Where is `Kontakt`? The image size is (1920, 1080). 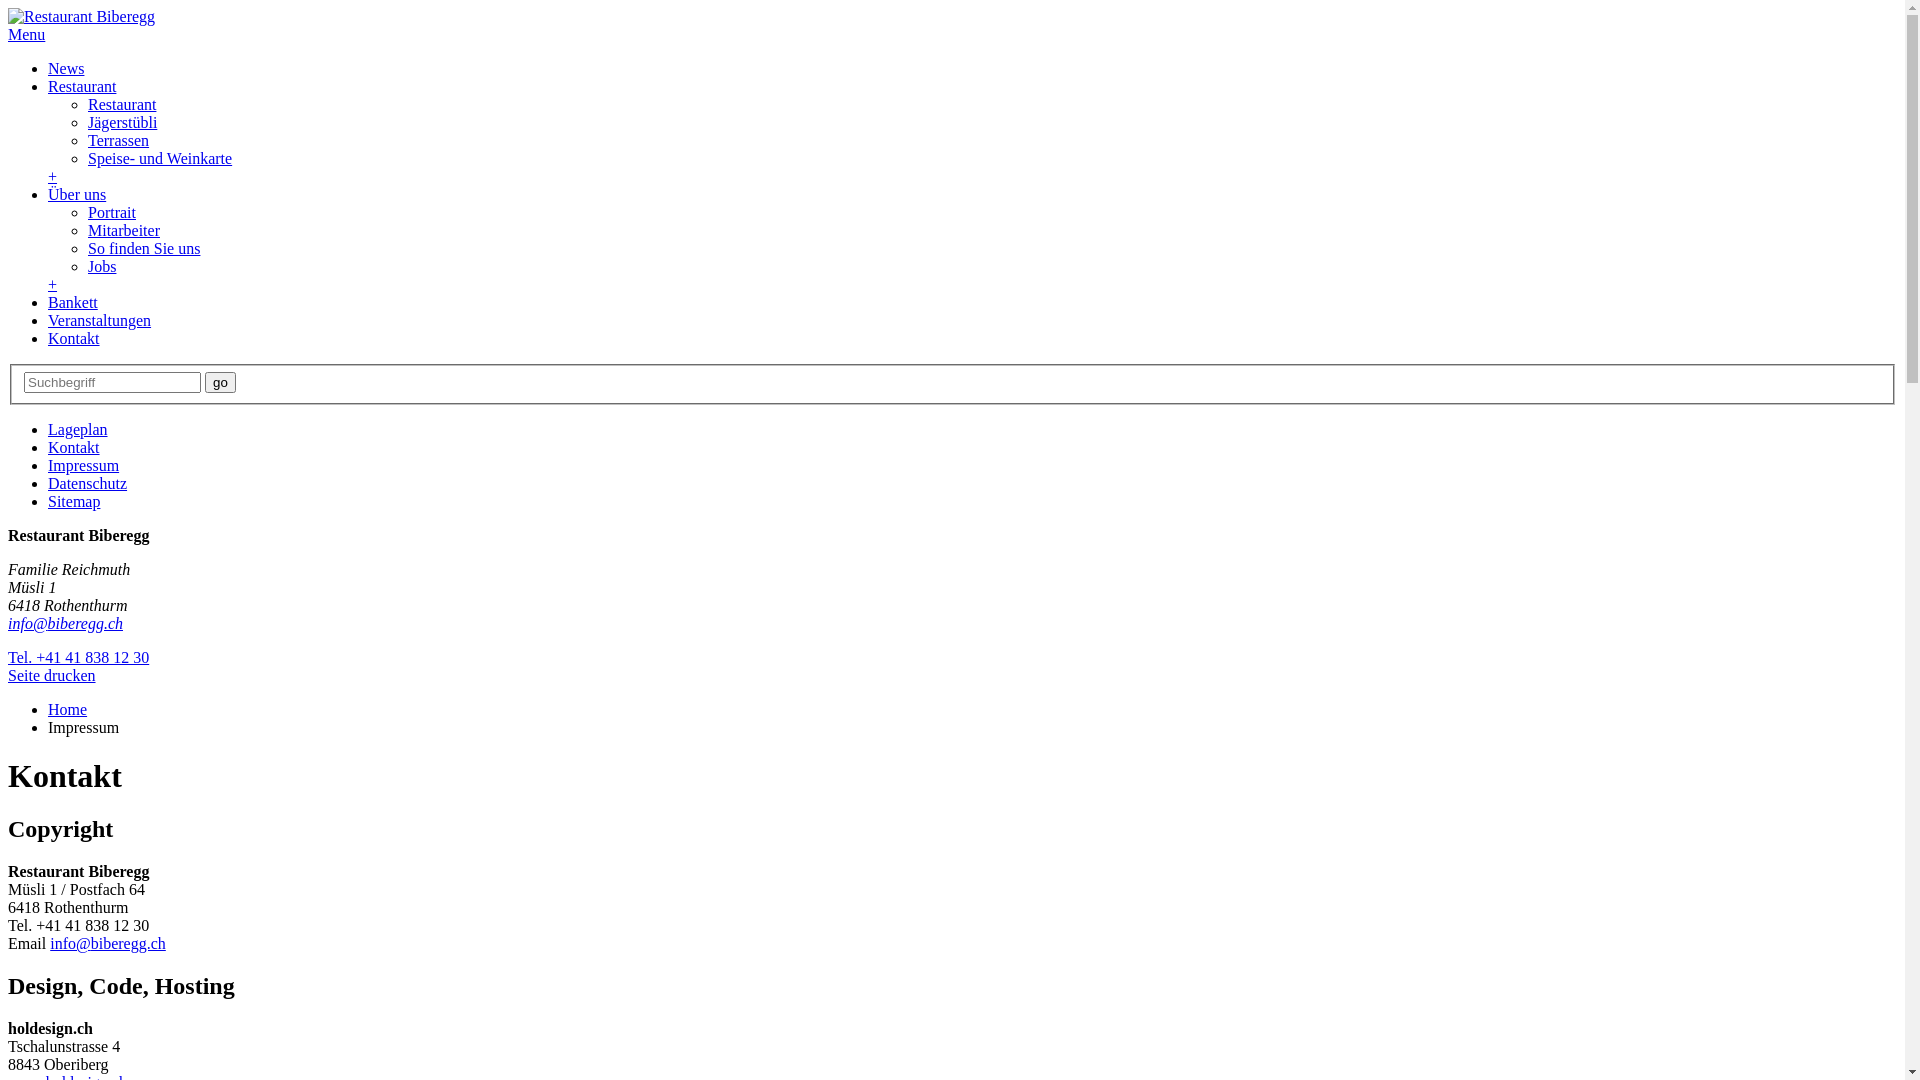
Kontakt is located at coordinates (74, 338).